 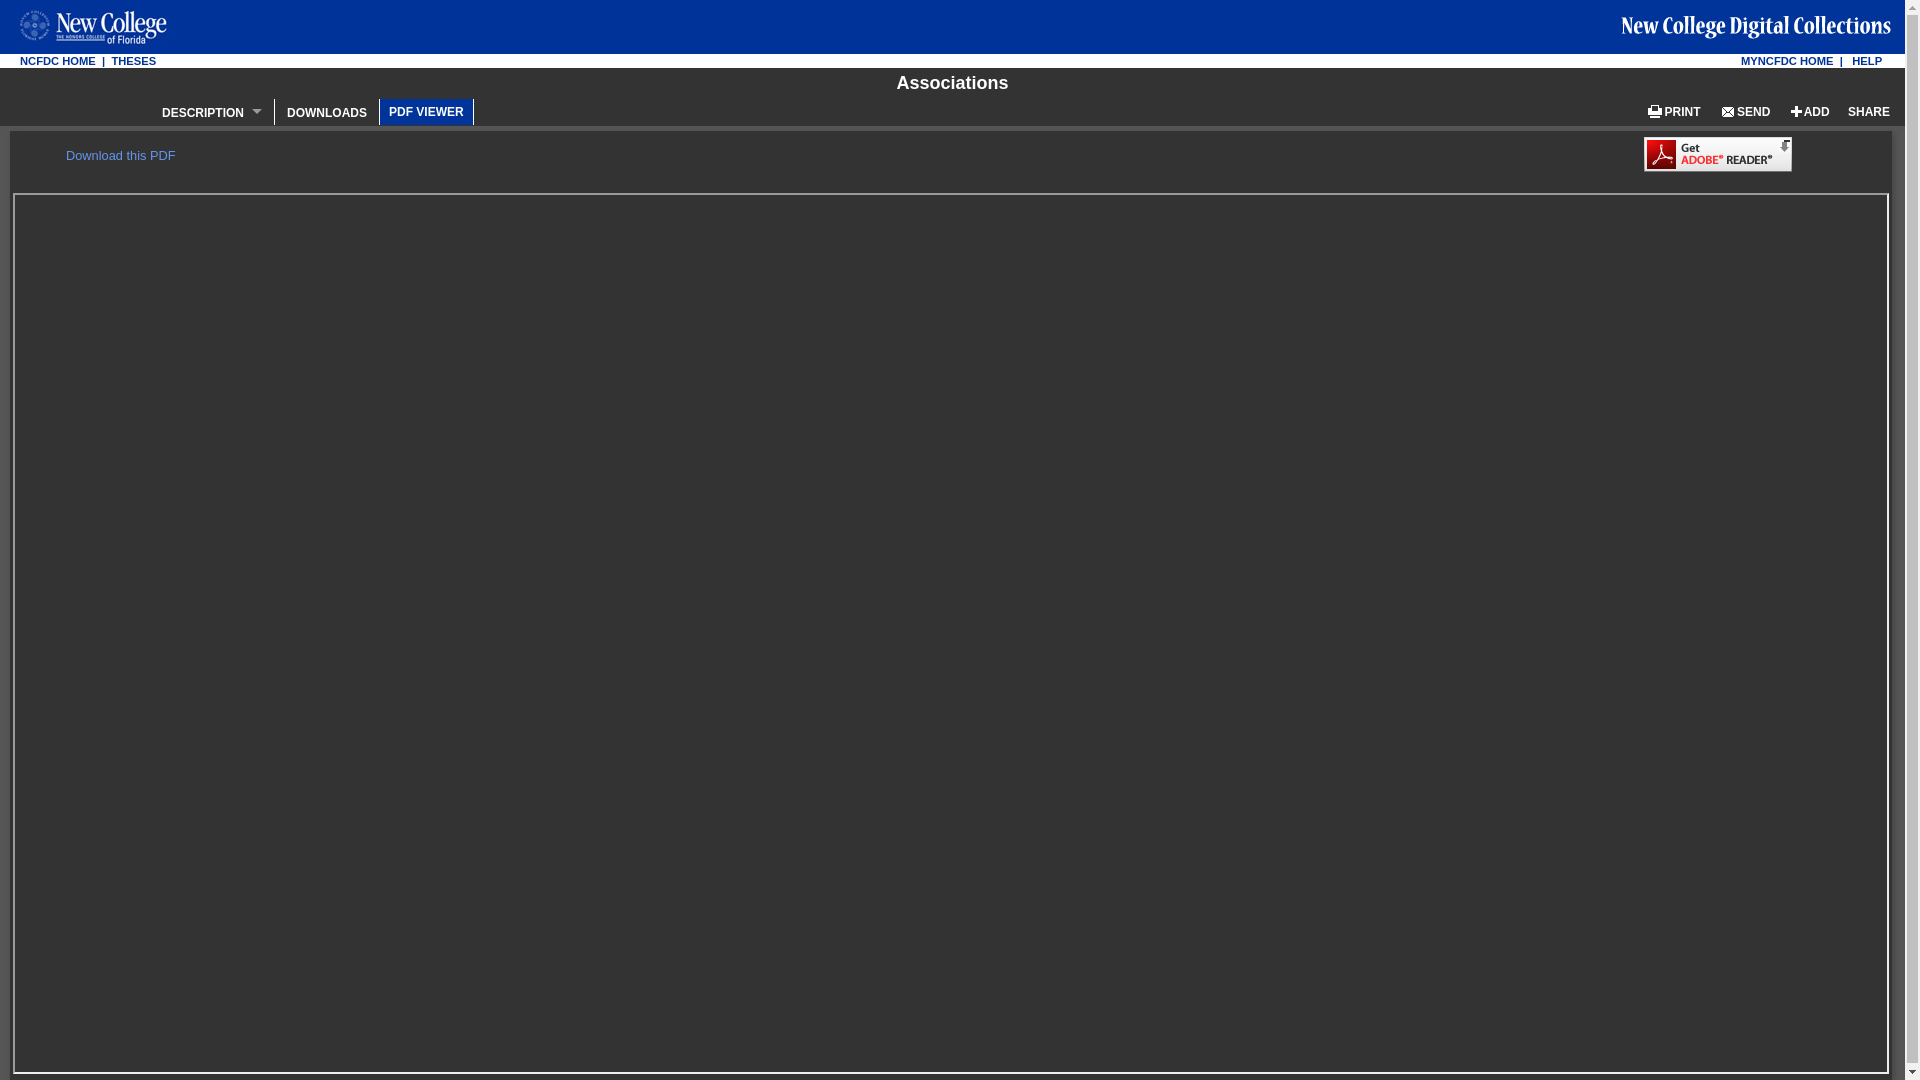 What do you see at coordinates (327, 111) in the screenshot?
I see `DOWNLOADS` at bounding box center [327, 111].